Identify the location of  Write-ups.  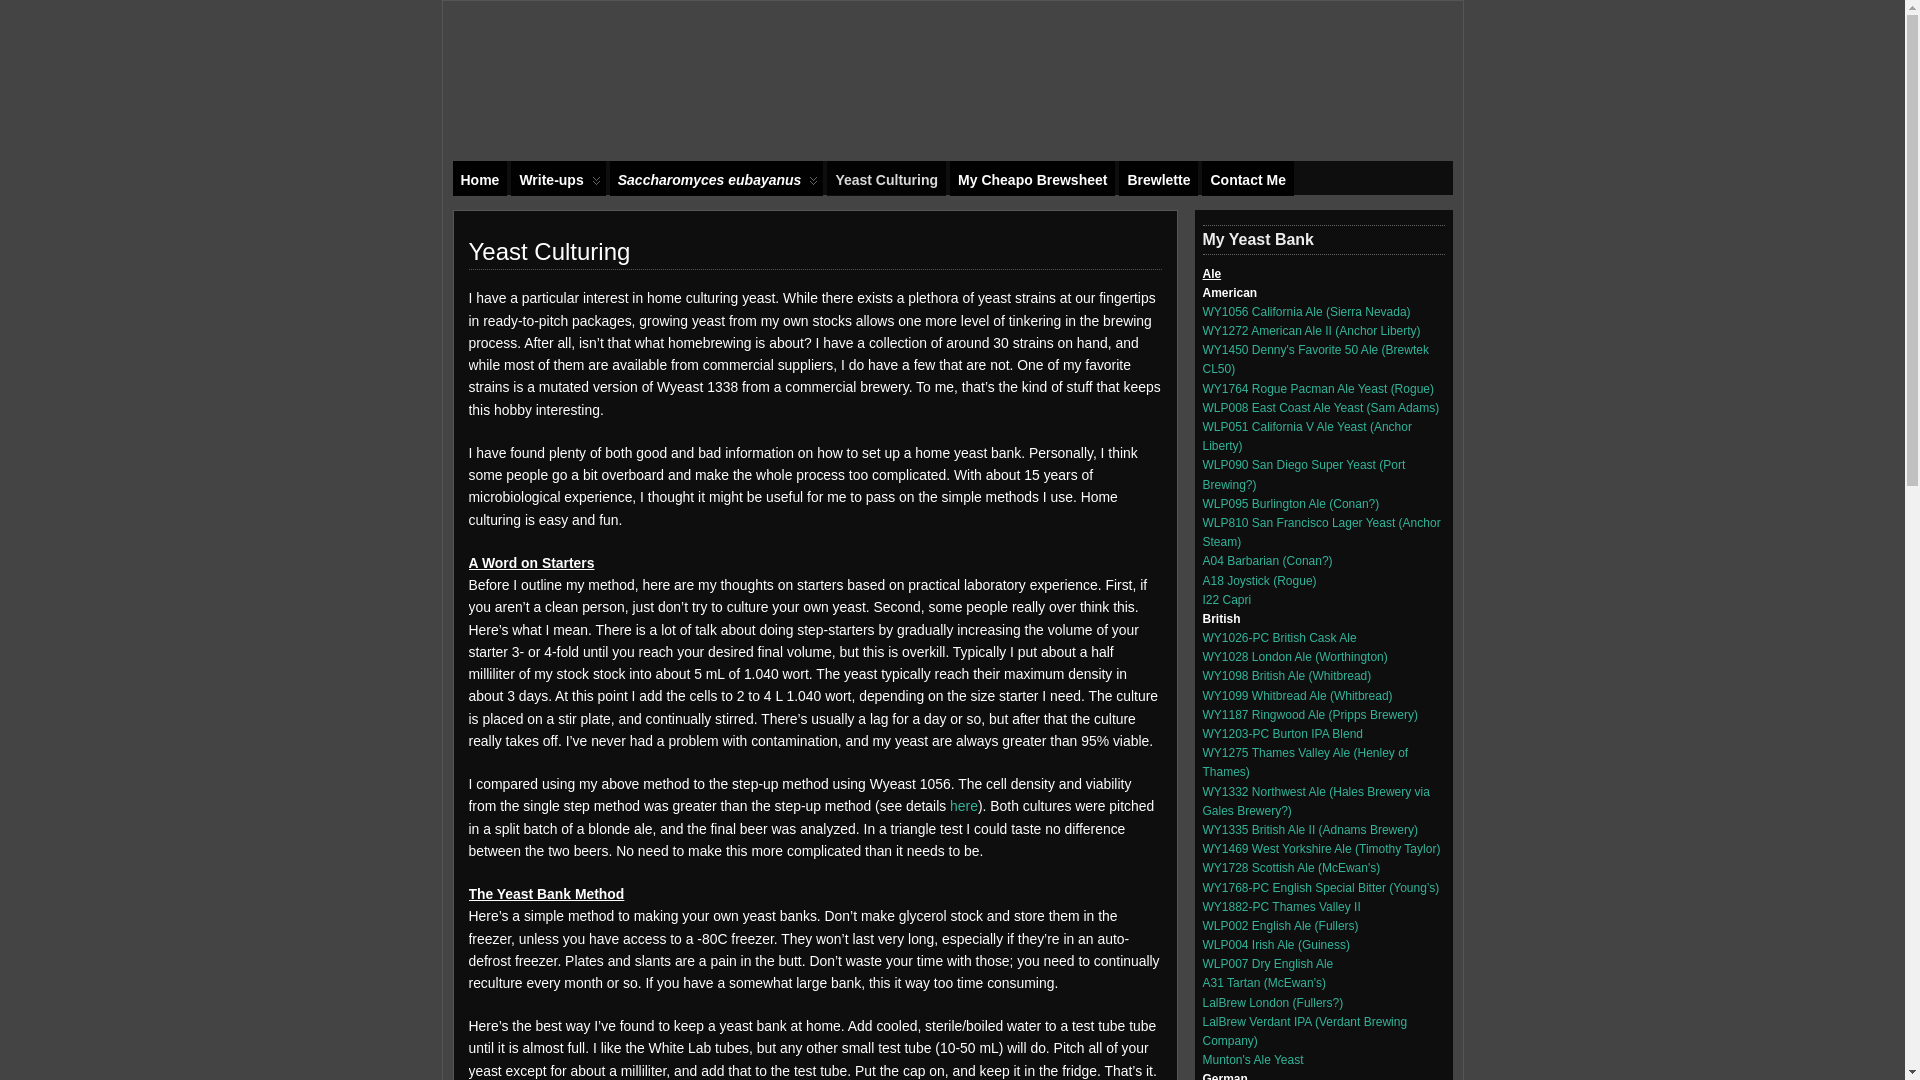
(557, 178).